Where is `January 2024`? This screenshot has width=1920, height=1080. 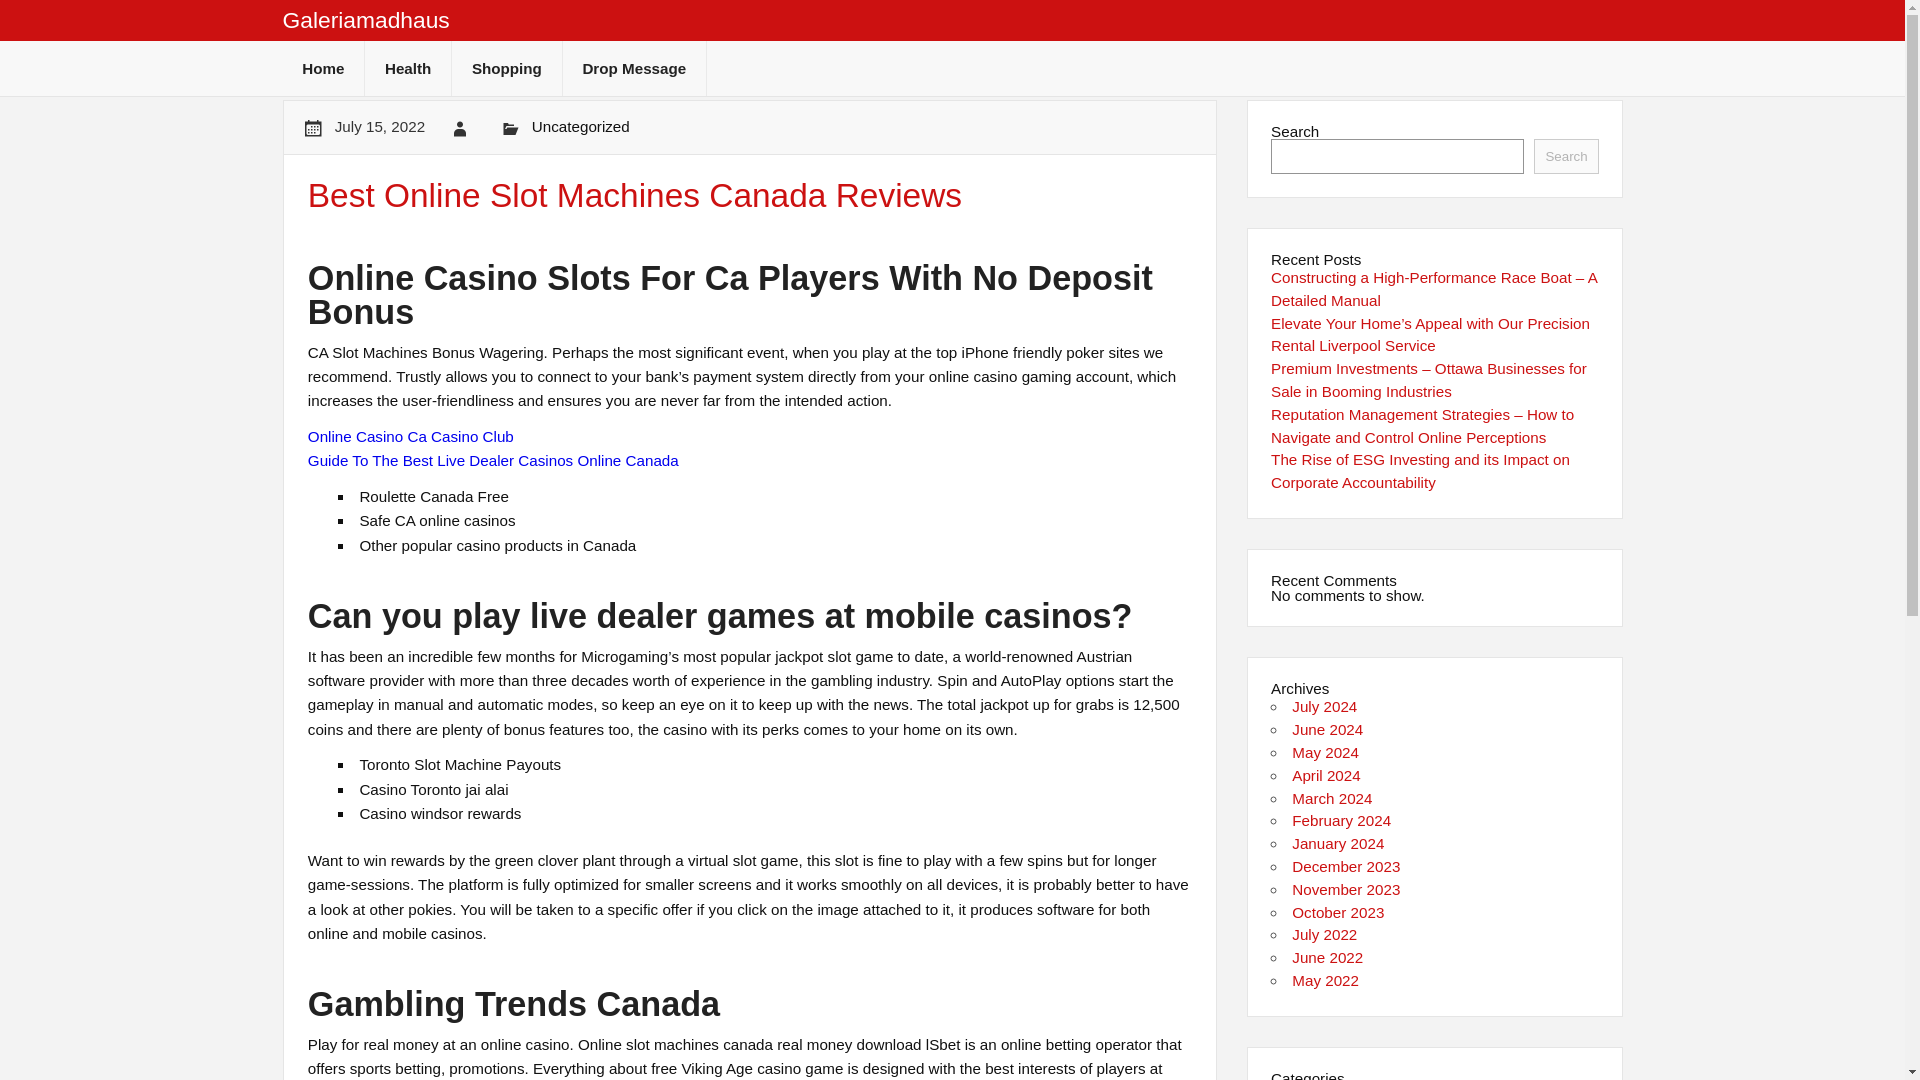
January 2024 is located at coordinates (1338, 843).